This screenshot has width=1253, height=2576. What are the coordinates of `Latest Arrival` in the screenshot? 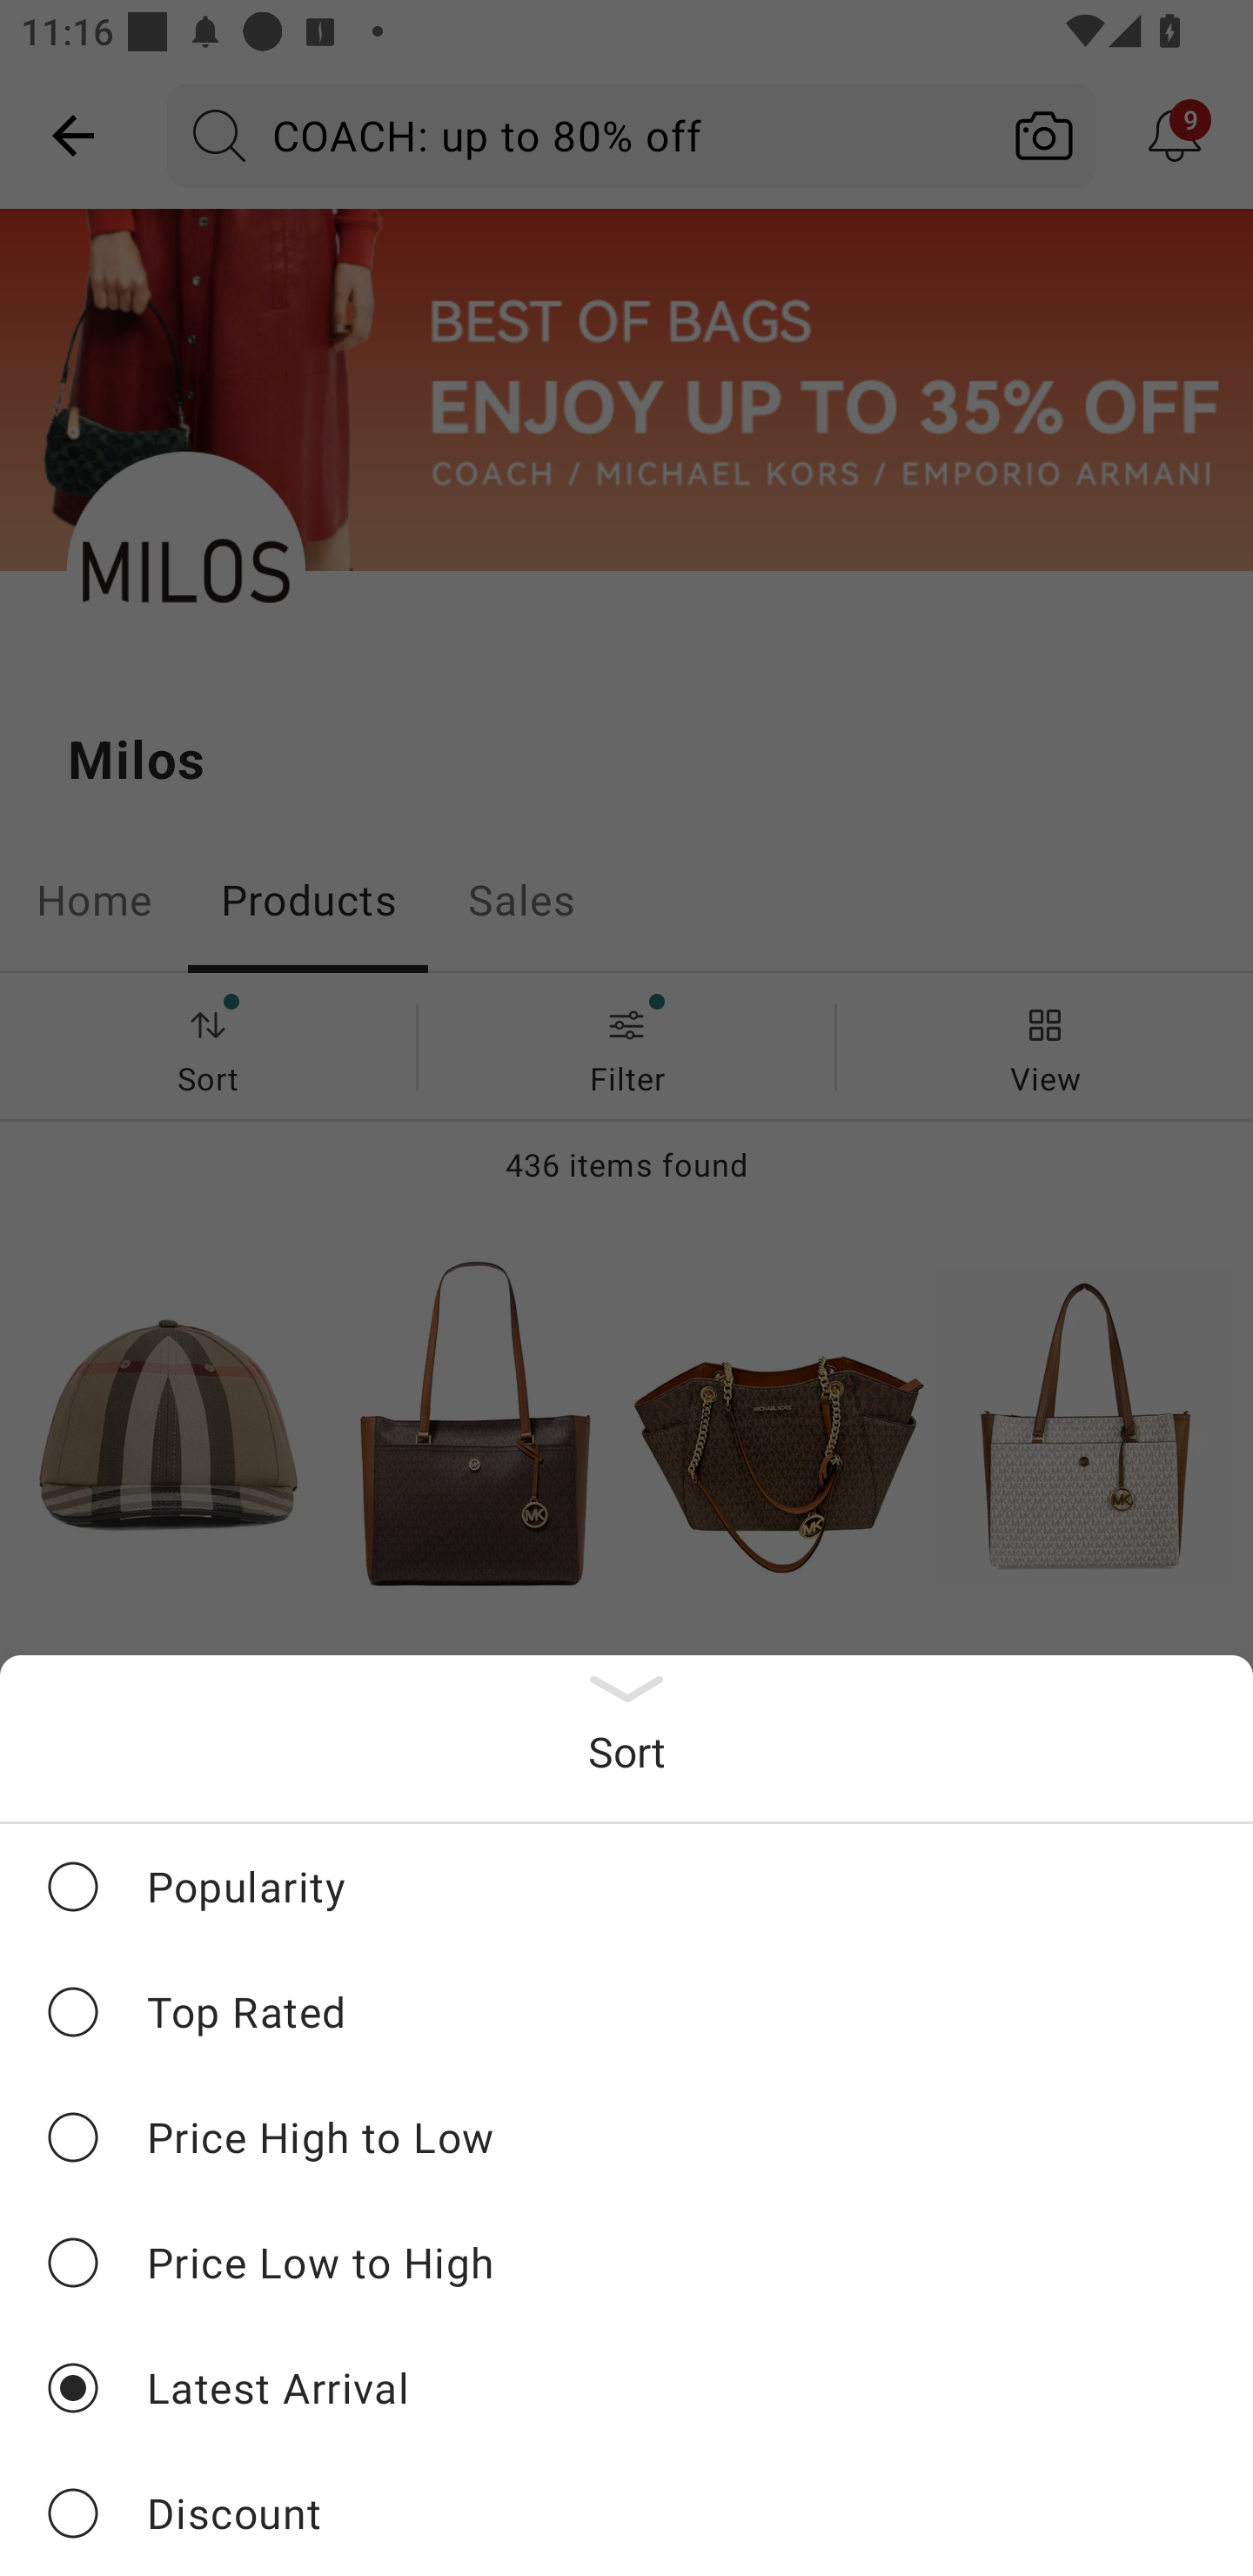 It's located at (626, 2387).